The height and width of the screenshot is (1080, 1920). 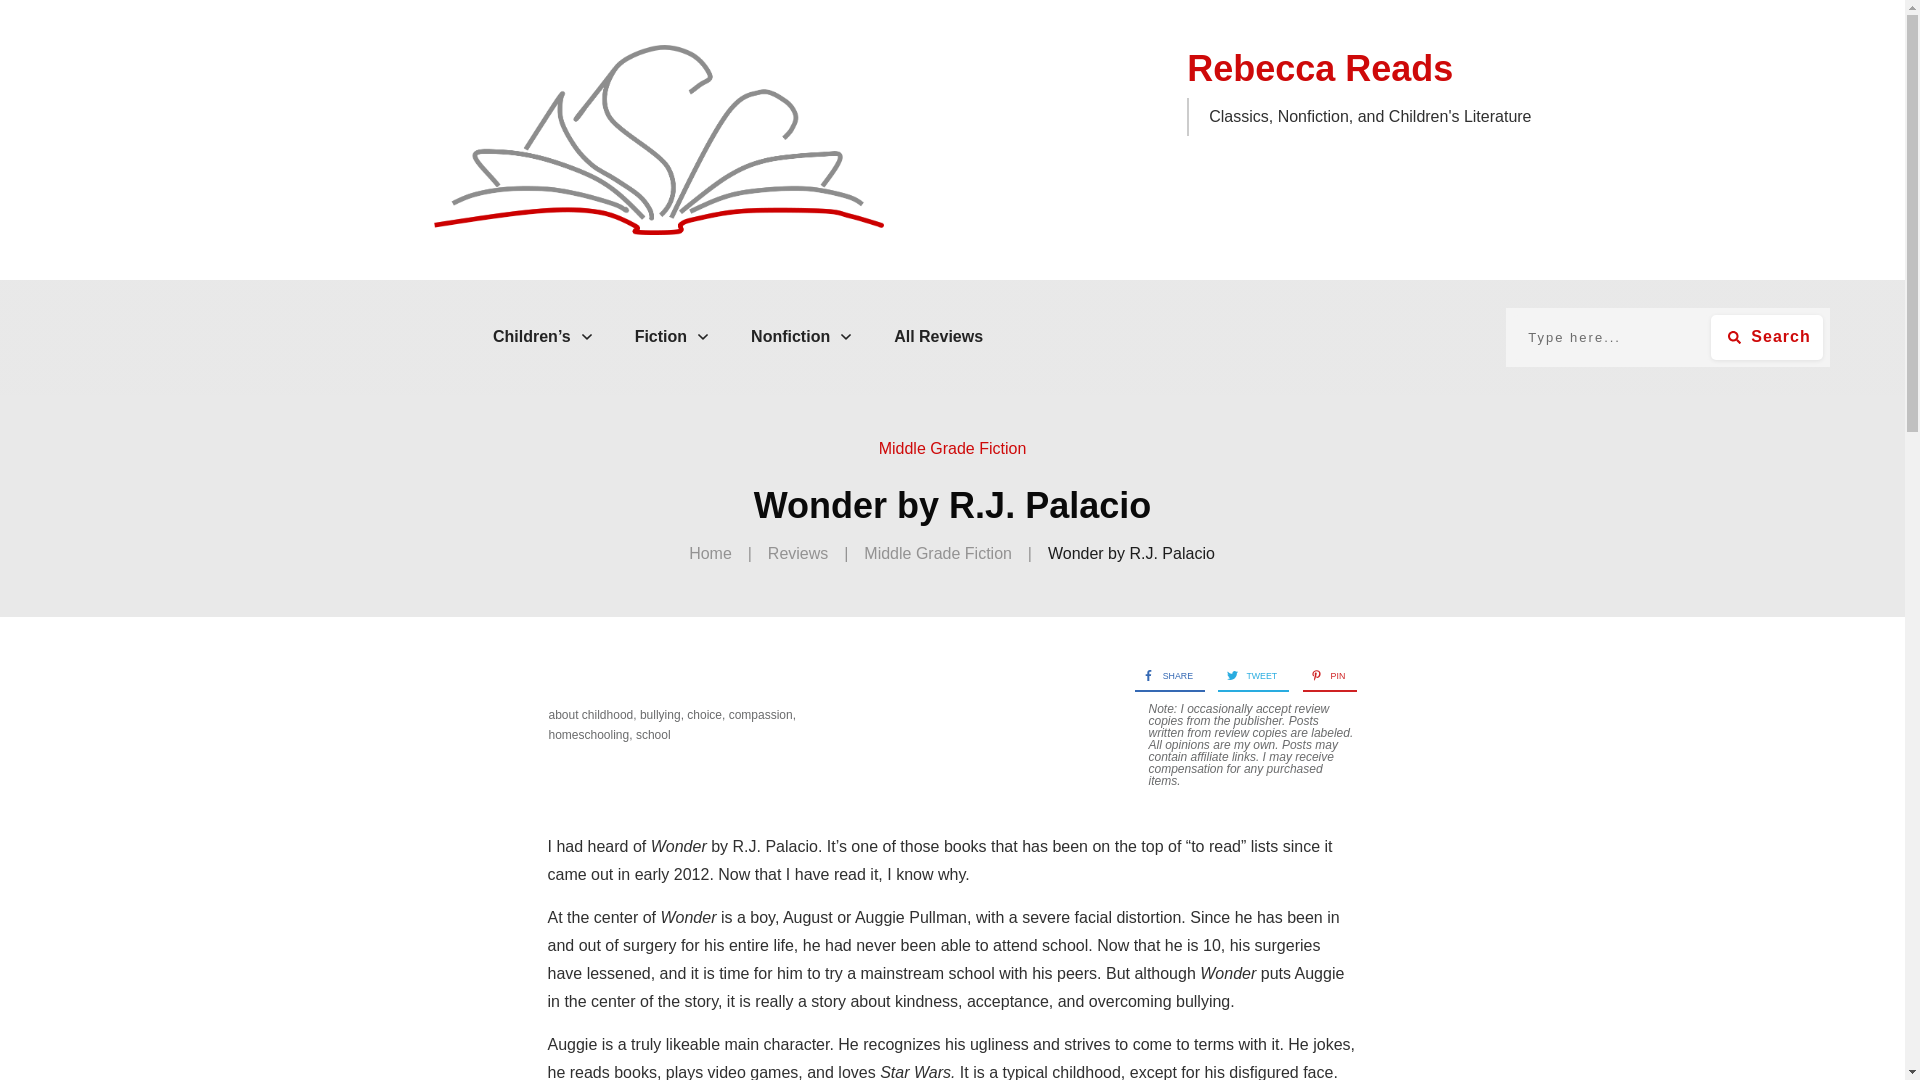 What do you see at coordinates (1323, 676) in the screenshot?
I see `PIN` at bounding box center [1323, 676].